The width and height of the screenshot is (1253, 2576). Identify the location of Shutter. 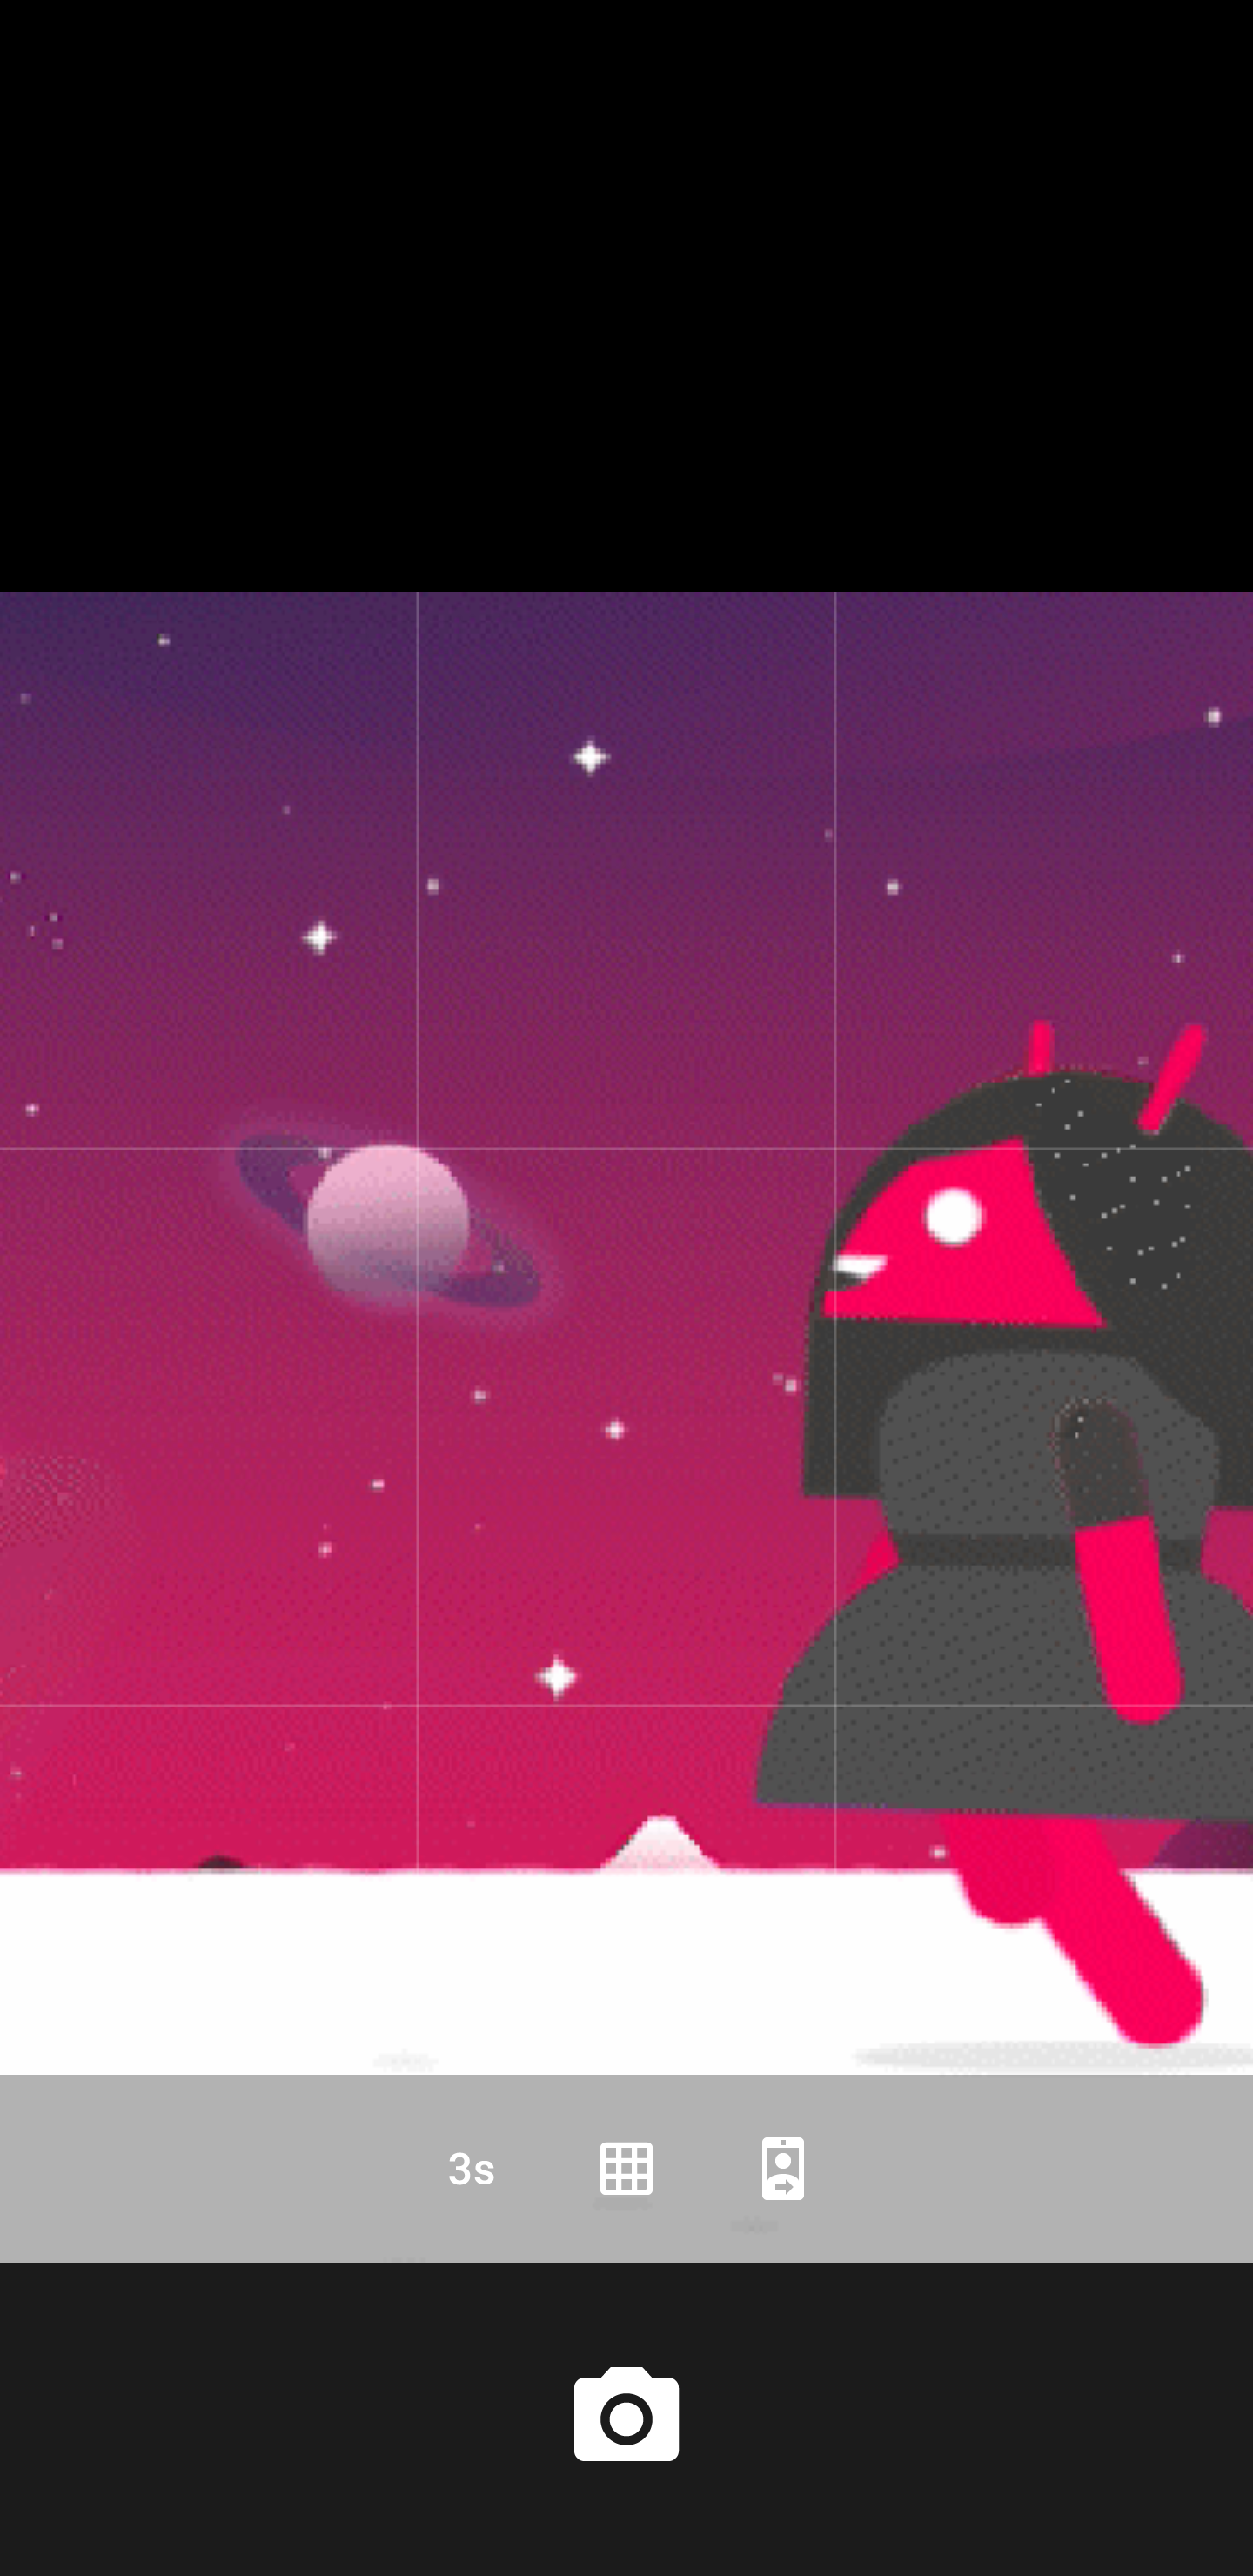
(626, 2418).